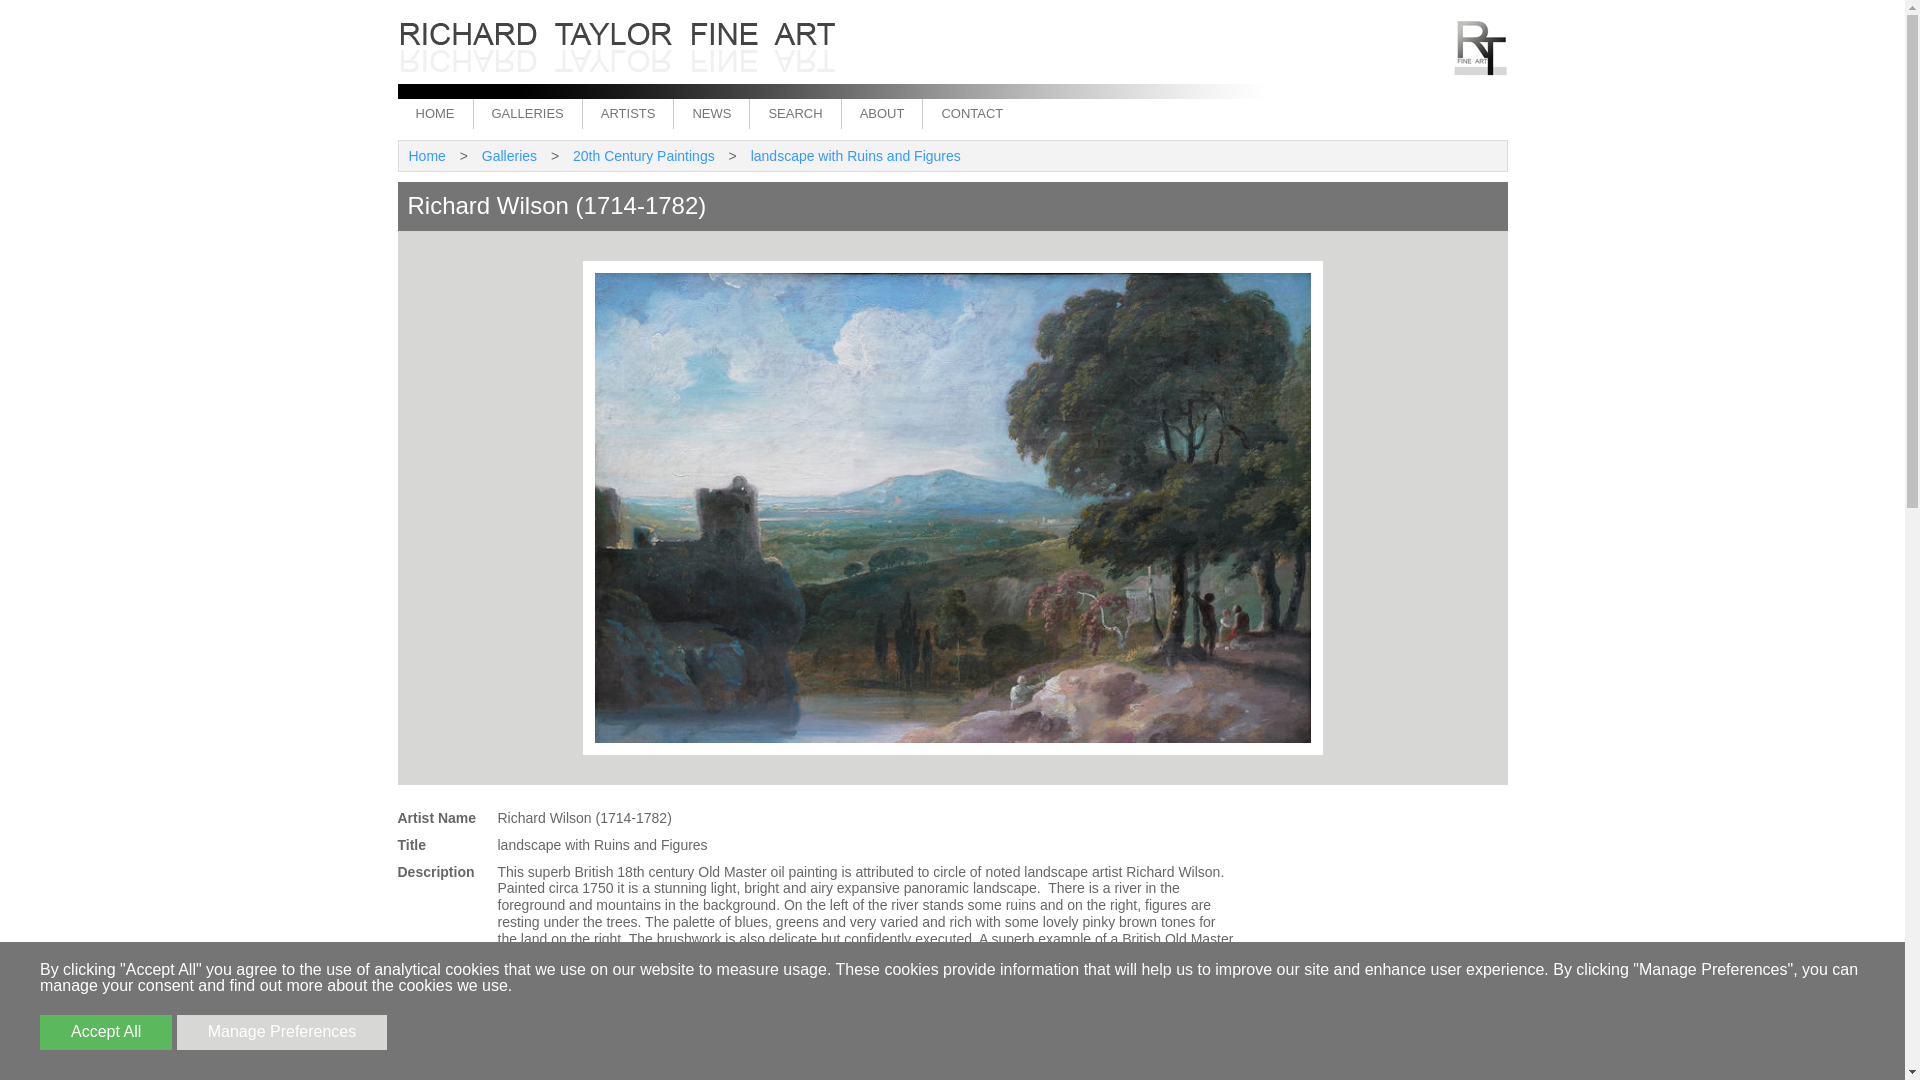 The width and height of the screenshot is (1920, 1080). Describe the element at coordinates (644, 156) in the screenshot. I see `20th Century Paintings` at that location.